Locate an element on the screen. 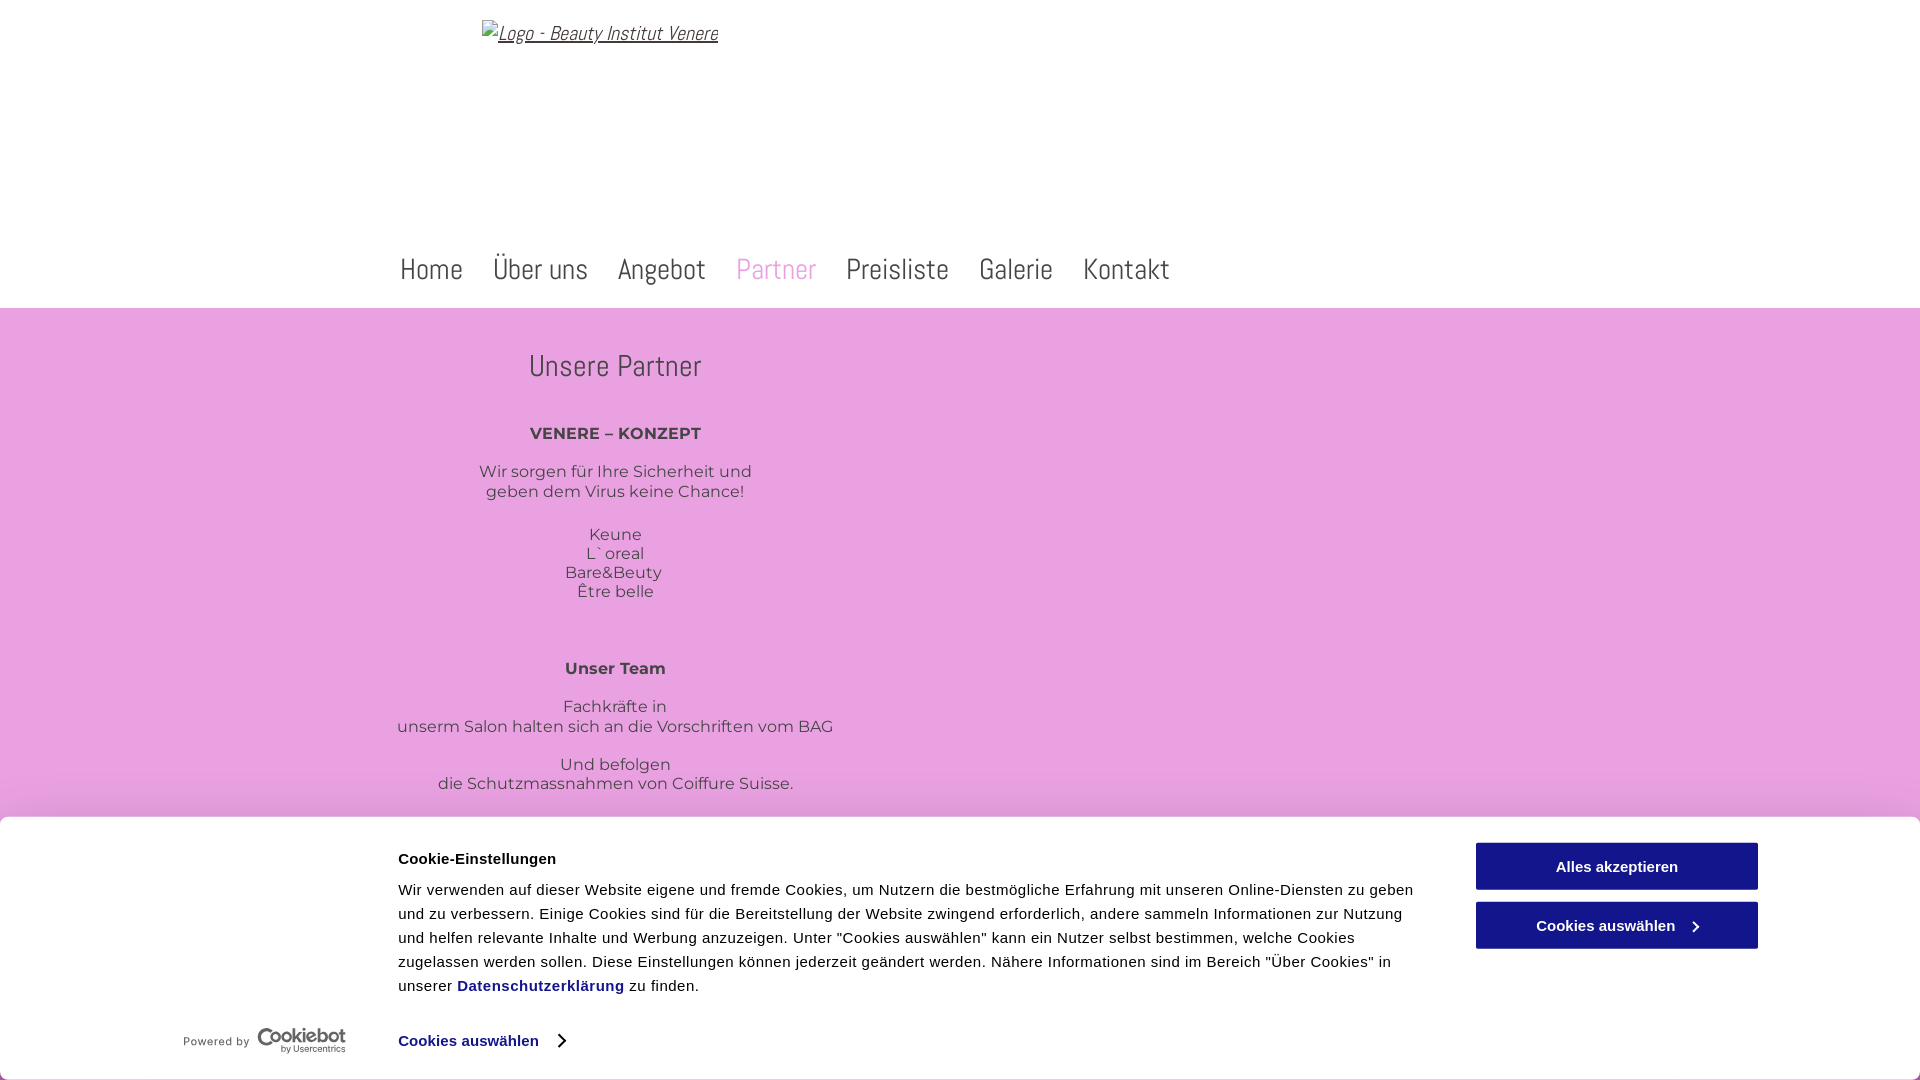 The height and width of the screenshot is (1080, 1920). Alles akzeptieren is located at coordinates (1617, 866).